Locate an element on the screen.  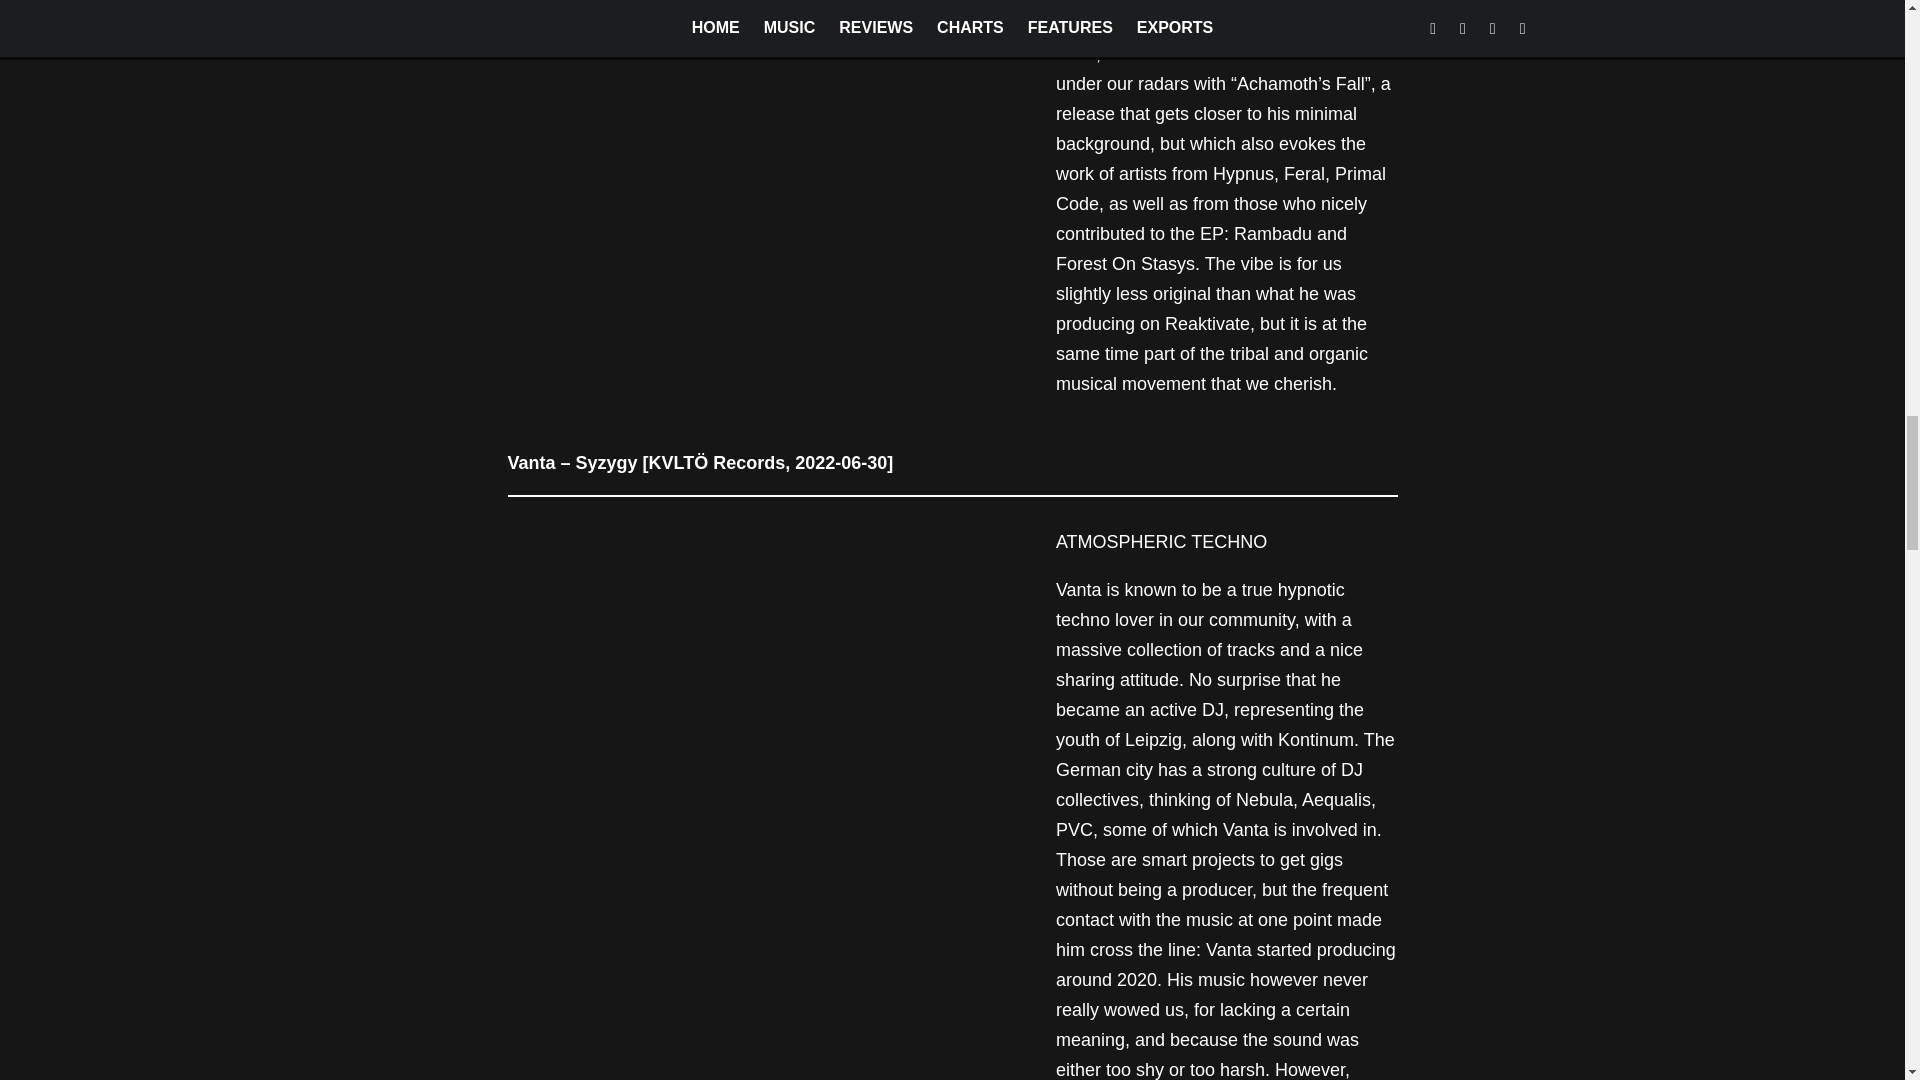
Nebula is located at coordinates (1264, 800).